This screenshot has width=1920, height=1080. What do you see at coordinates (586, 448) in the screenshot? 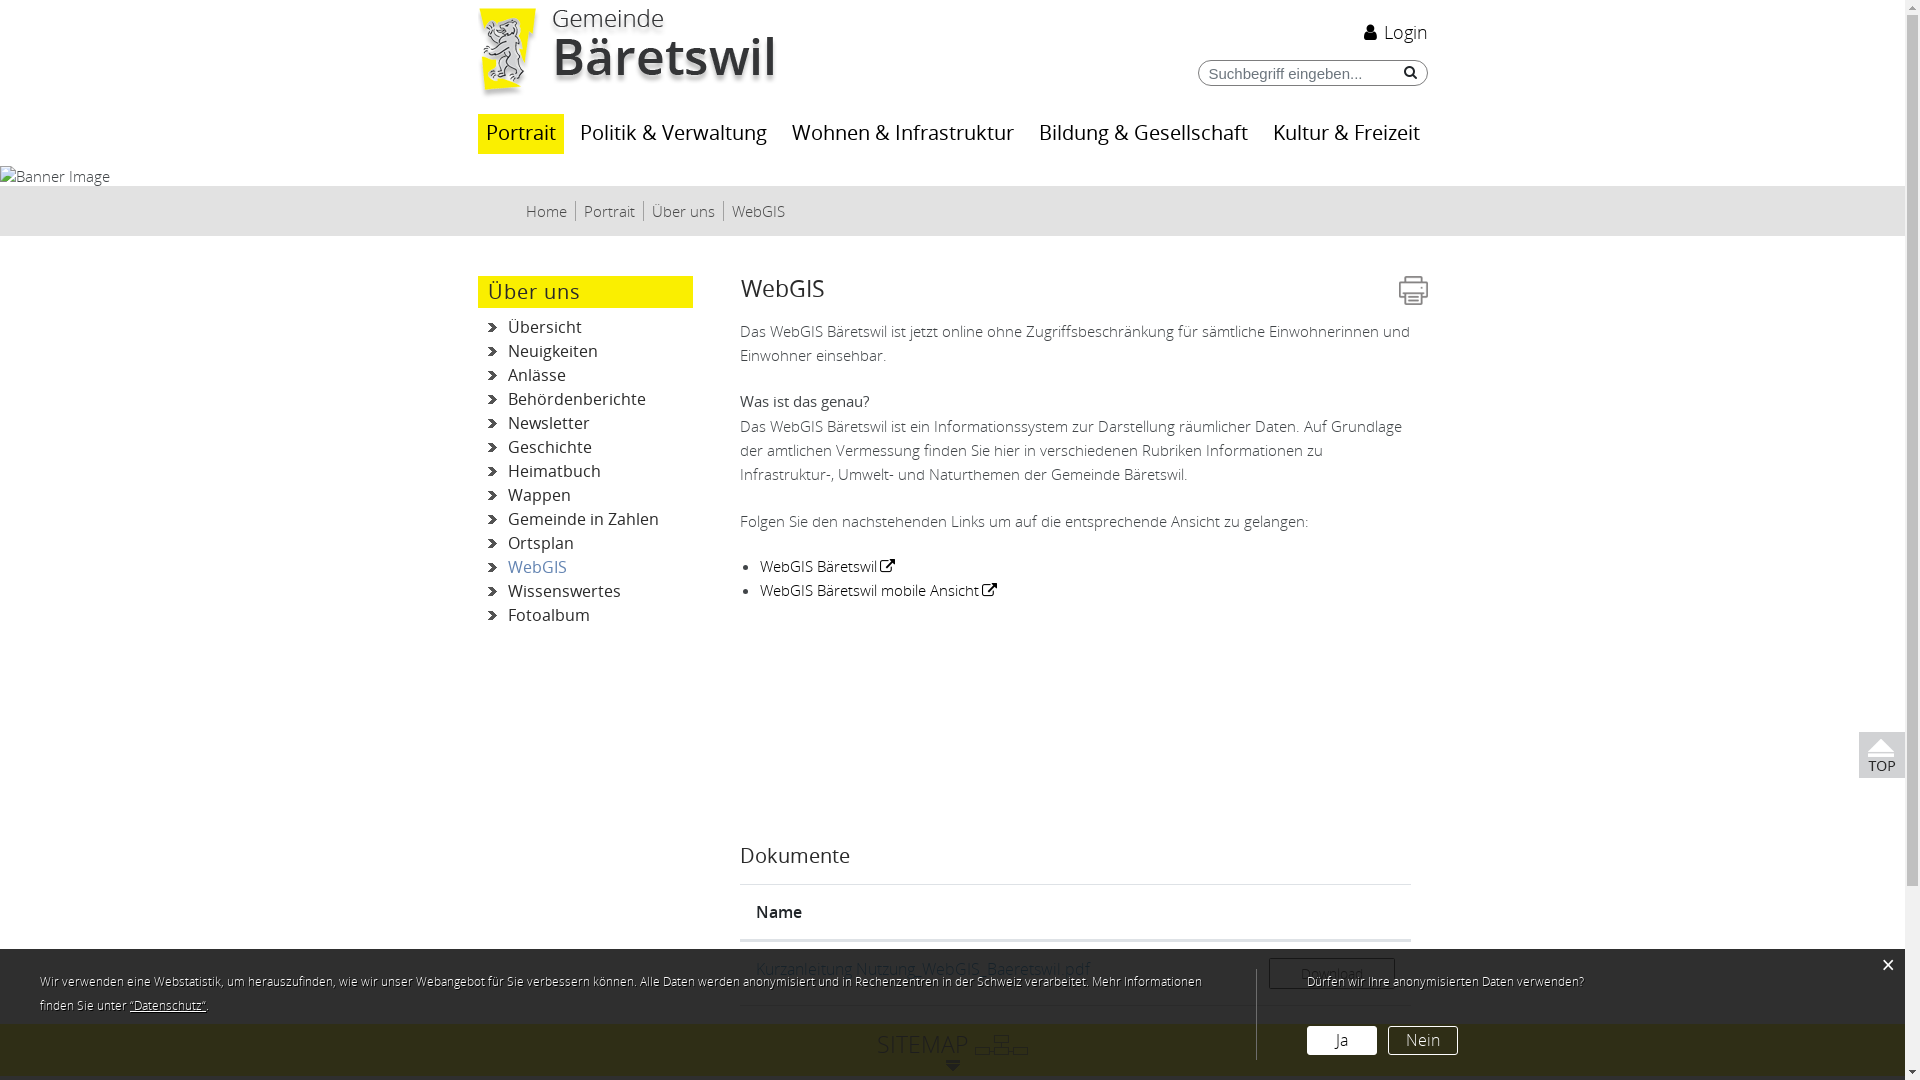
I see `Geschichte` at bounding box center [586, 448].